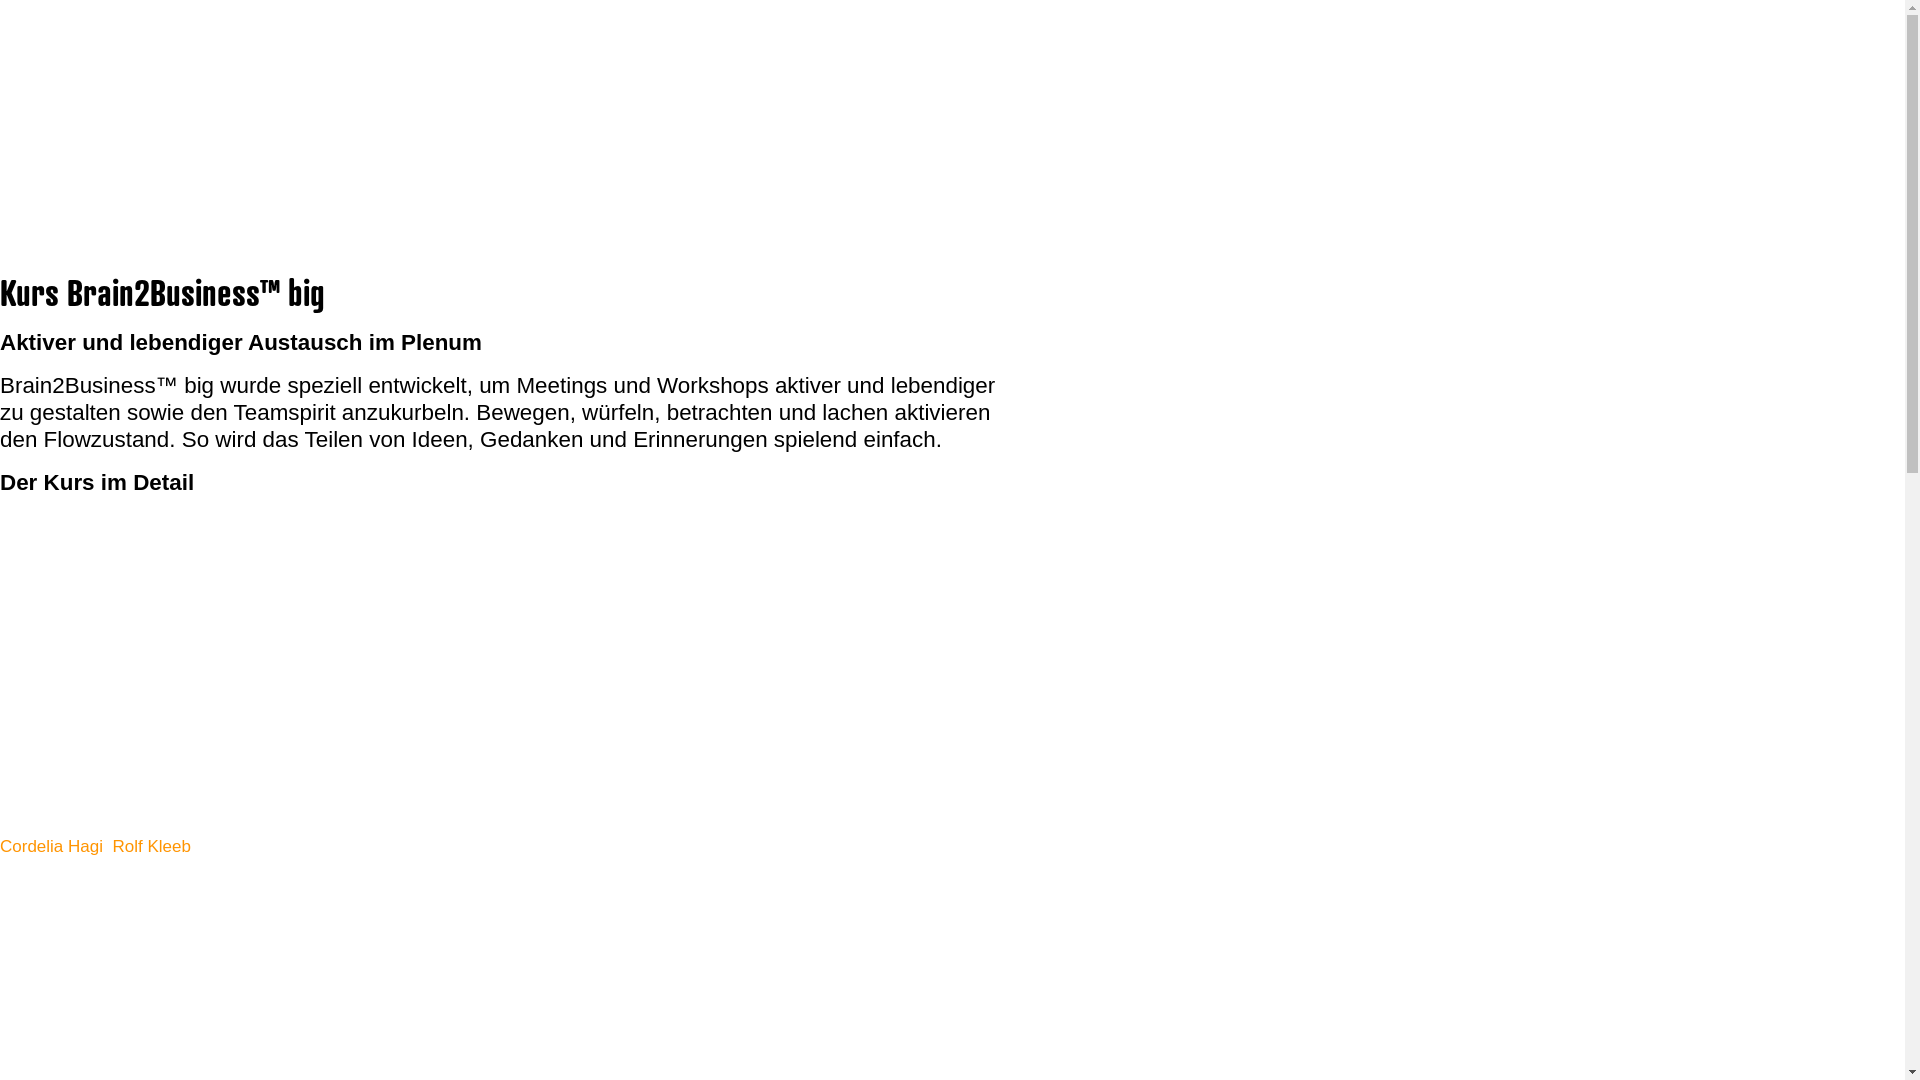 The image size is (1920, 1080). What do you see at coordinates (151, 846) in the screenshot?
I see `Rolf Kleeb` at bounding box center [151, 846].